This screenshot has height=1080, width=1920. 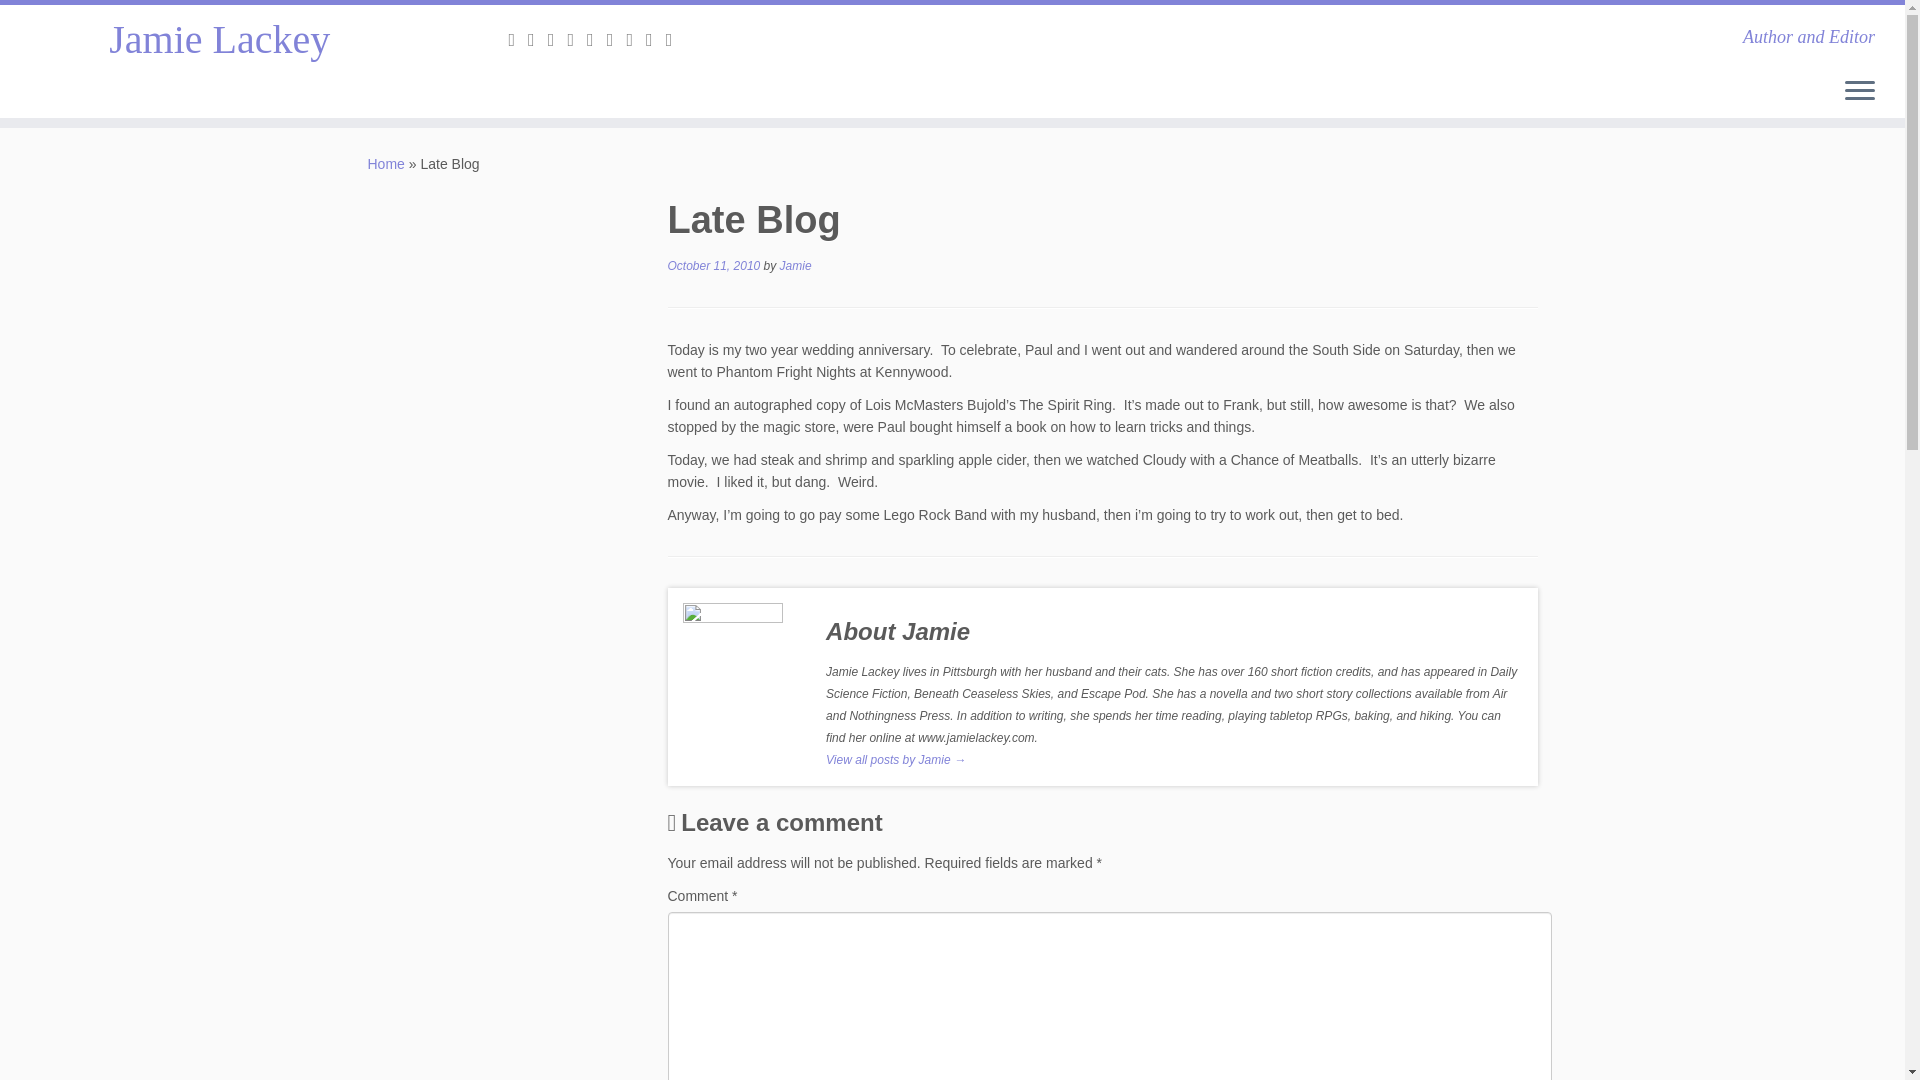 I want to click on Home, so click(x=386, y=163).